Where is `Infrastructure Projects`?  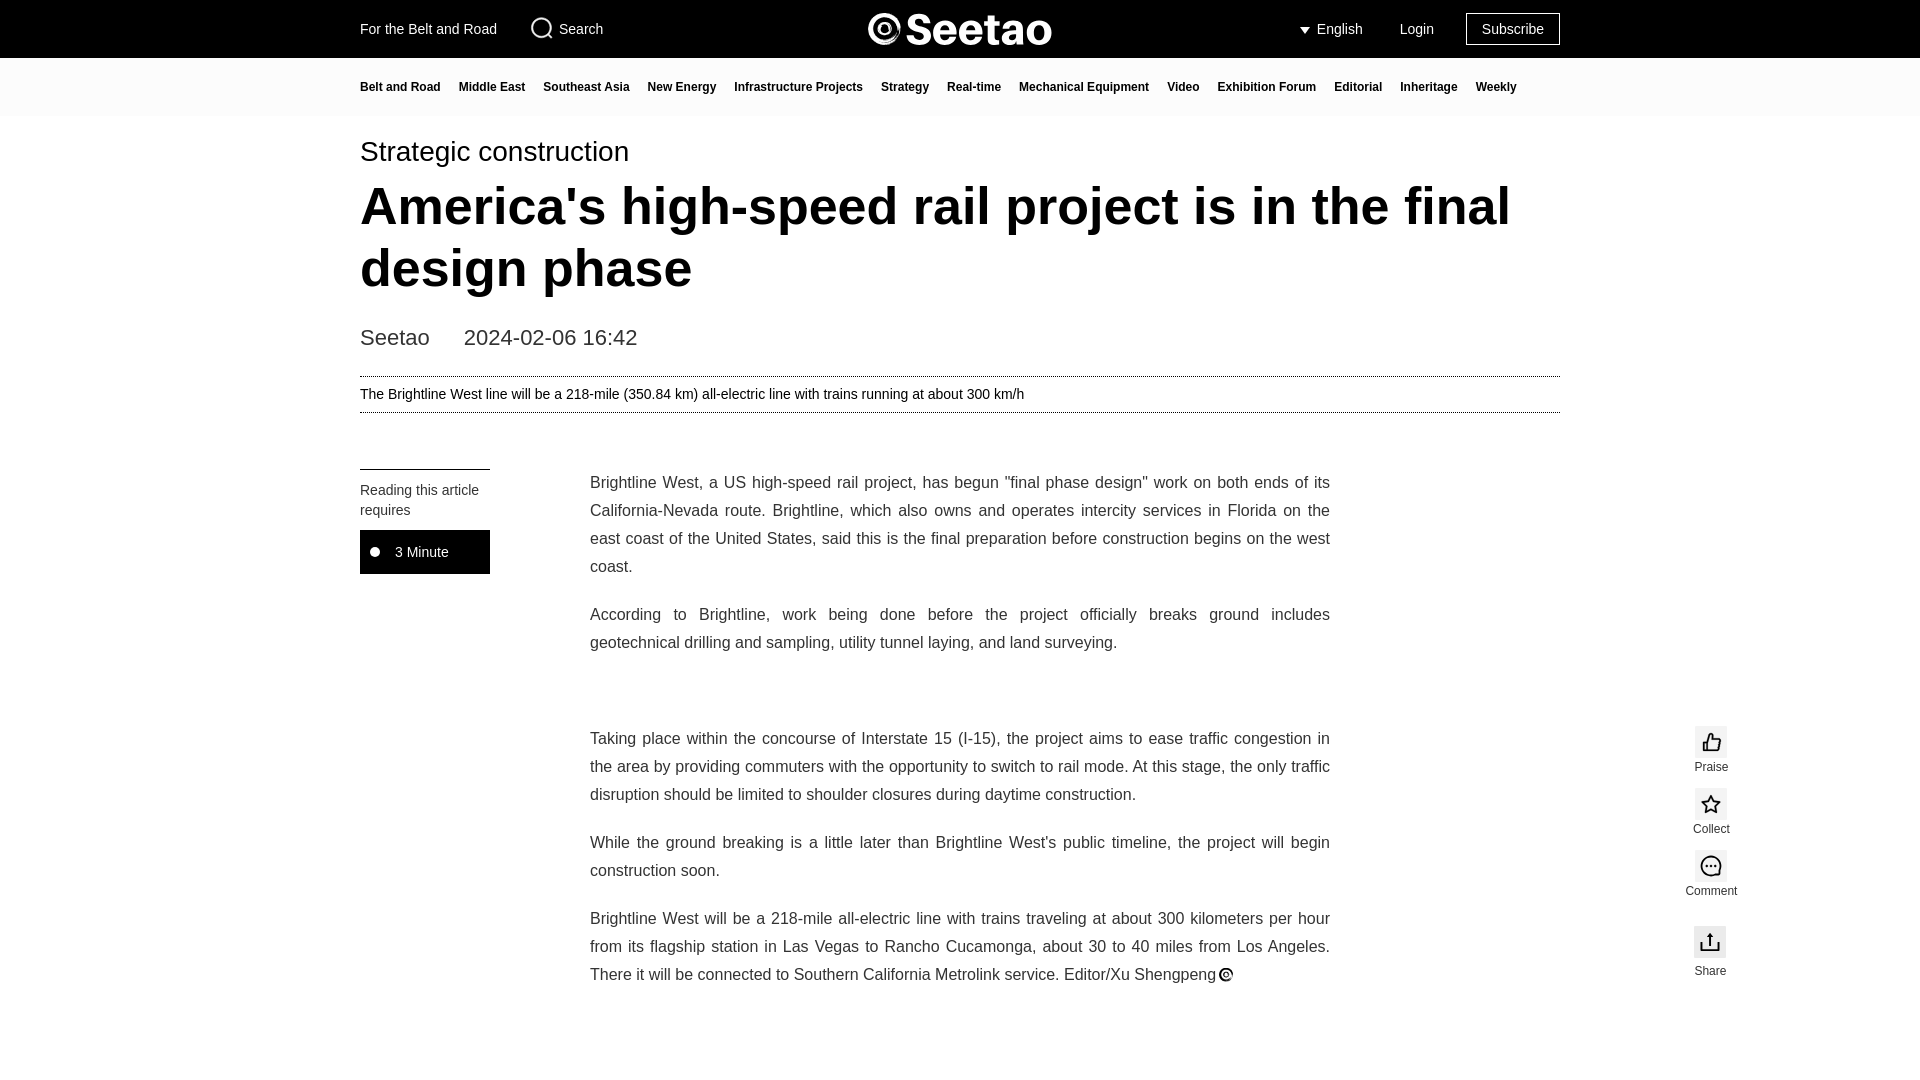 Infrastructure Projects is located at coordinates (798, 87).